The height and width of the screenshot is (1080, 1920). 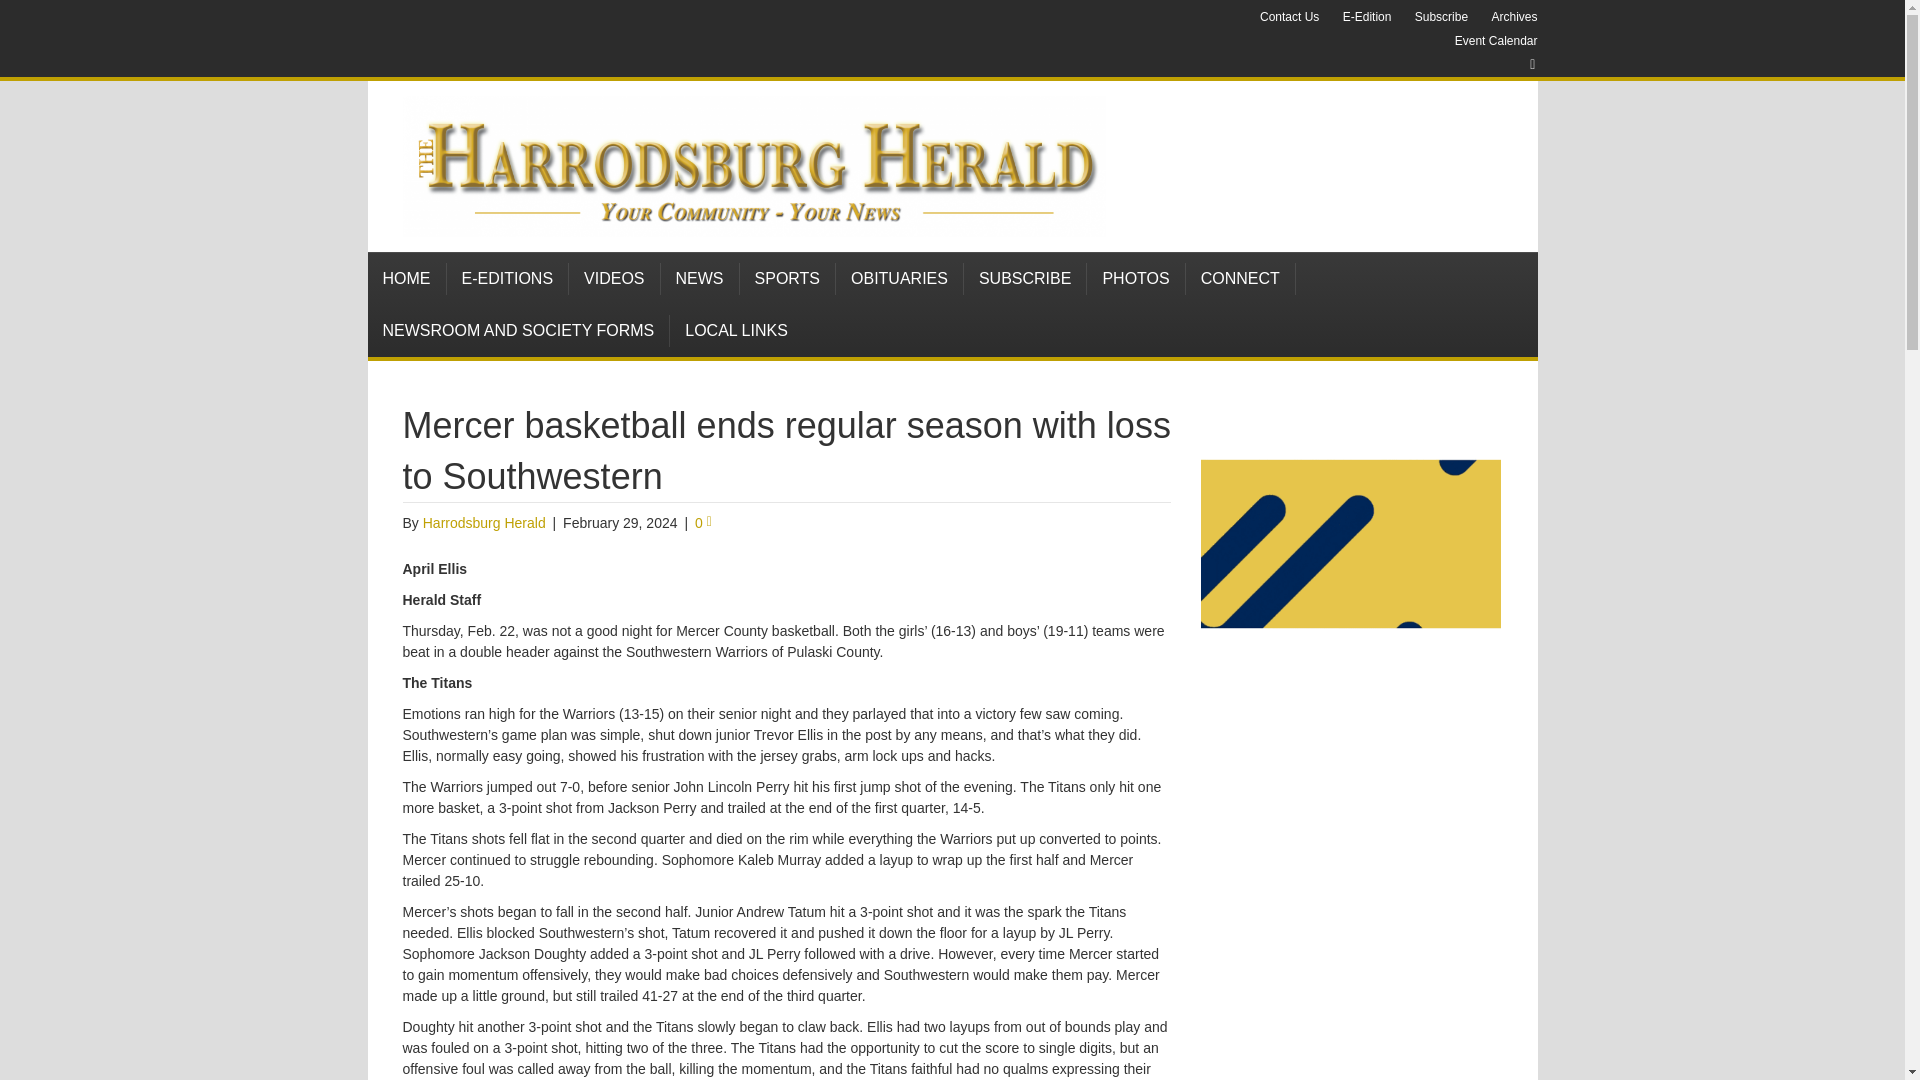 I want to click on E-Edition, so click(x=1366, y=17).